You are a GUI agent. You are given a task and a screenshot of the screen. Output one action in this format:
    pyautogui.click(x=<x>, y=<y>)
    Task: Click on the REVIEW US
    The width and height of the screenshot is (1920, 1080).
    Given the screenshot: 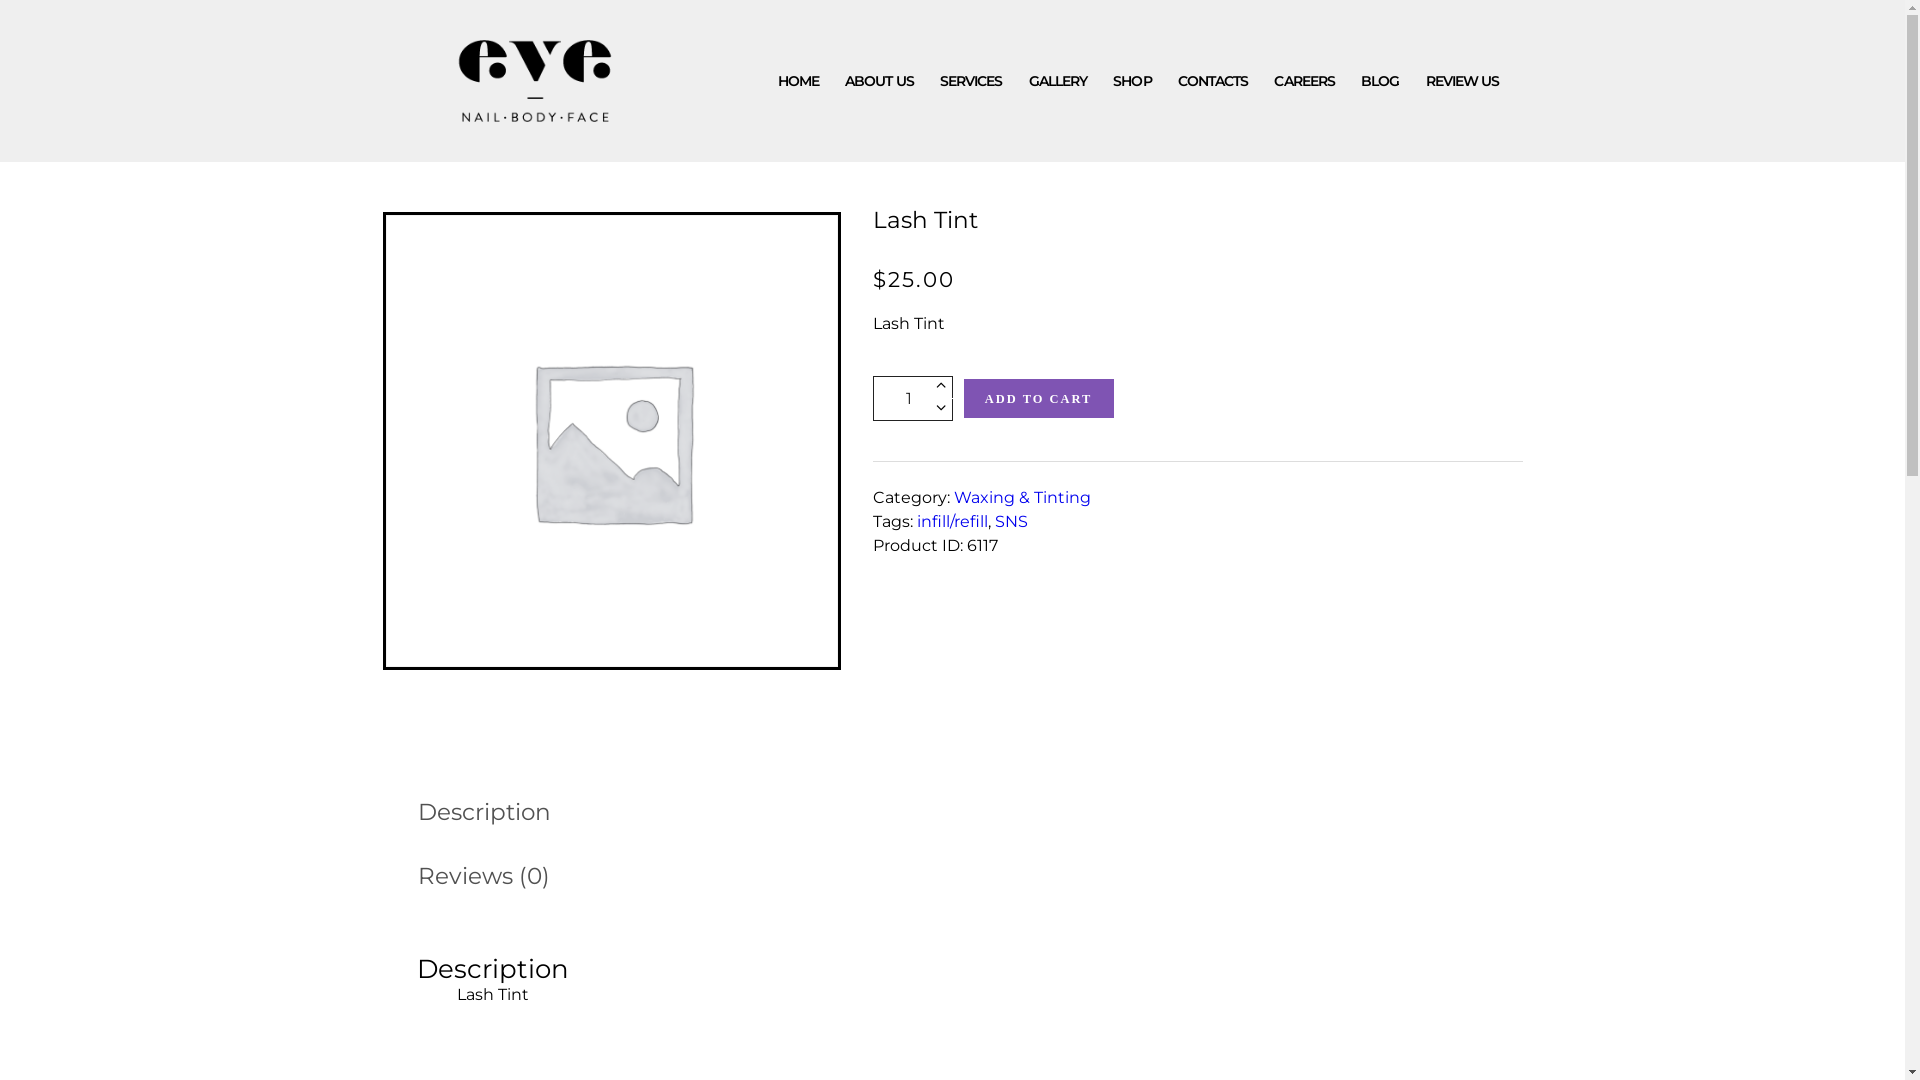 What is the action you would take?
    pyautogui.click(x=1463, y=81)
    